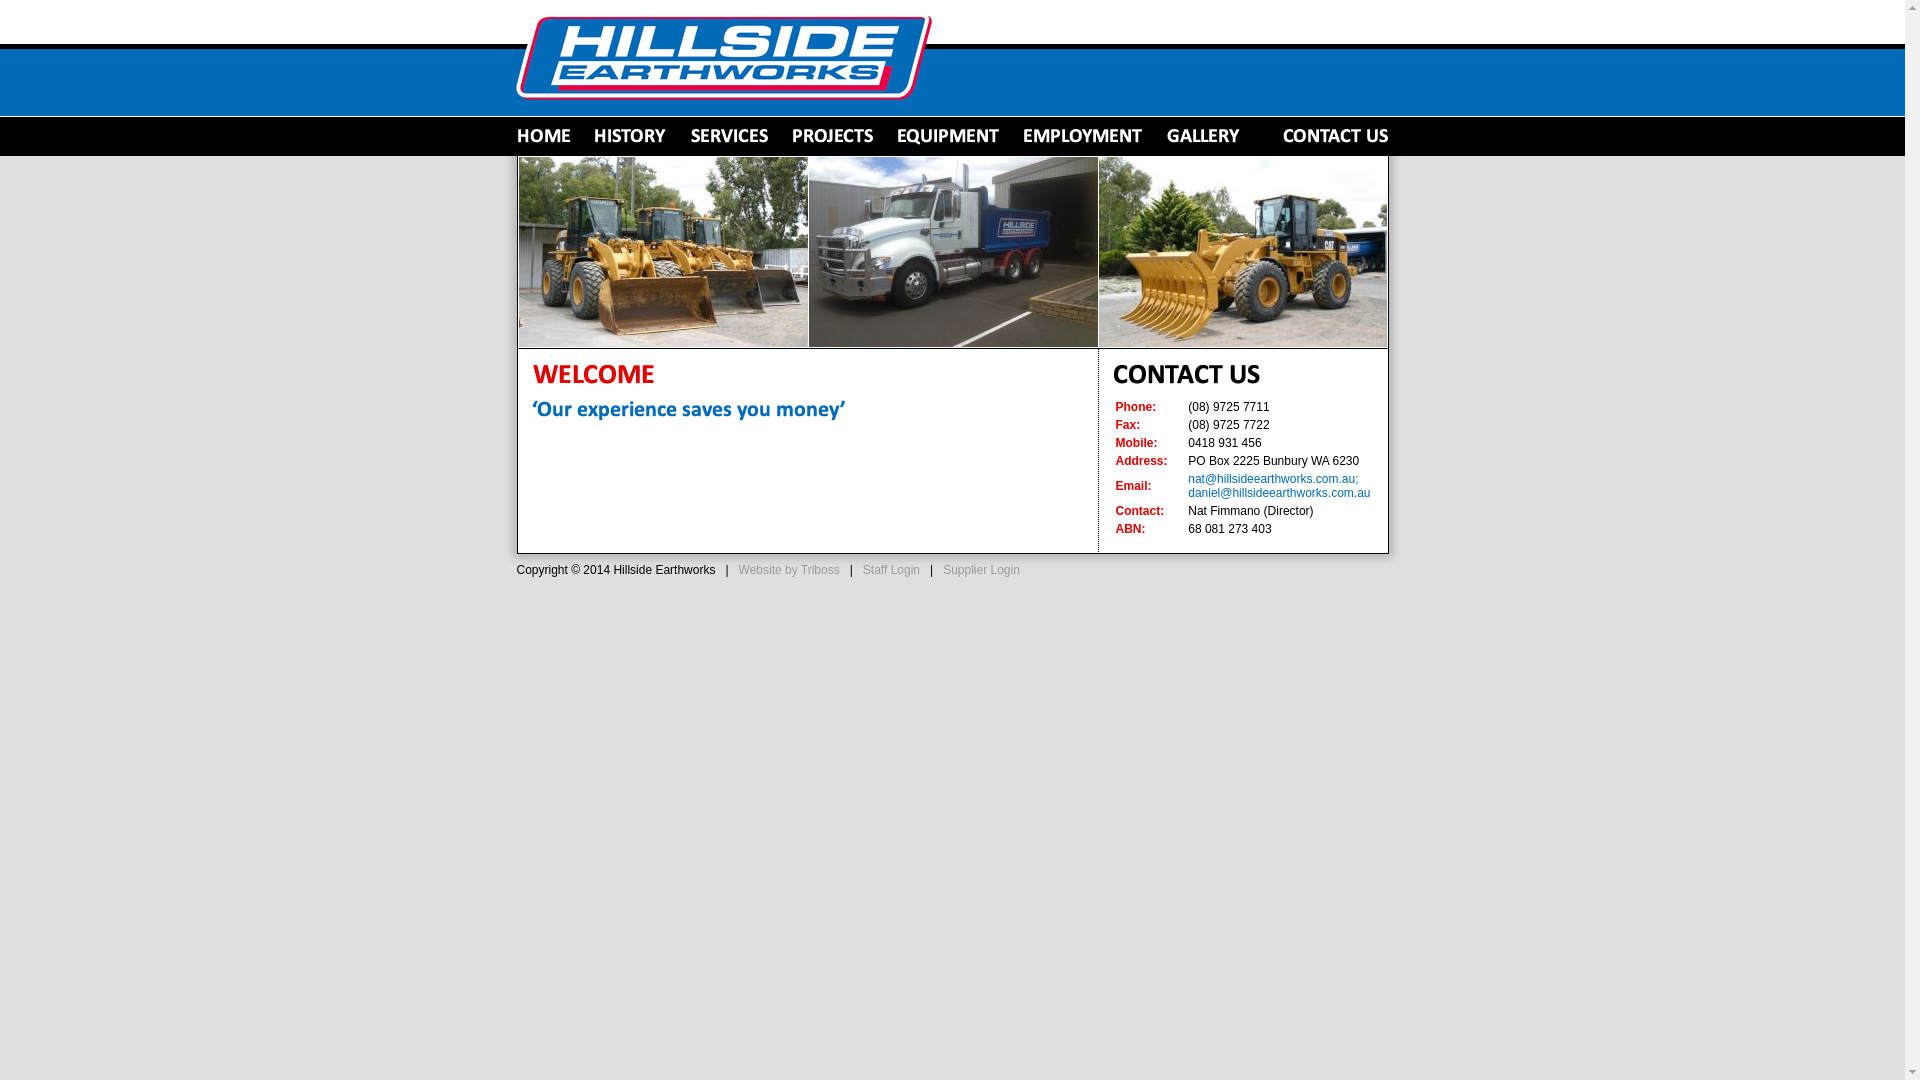  Describe the element at coordinates (892, 570) in the screenshot. I see `Staff Login` at that location.